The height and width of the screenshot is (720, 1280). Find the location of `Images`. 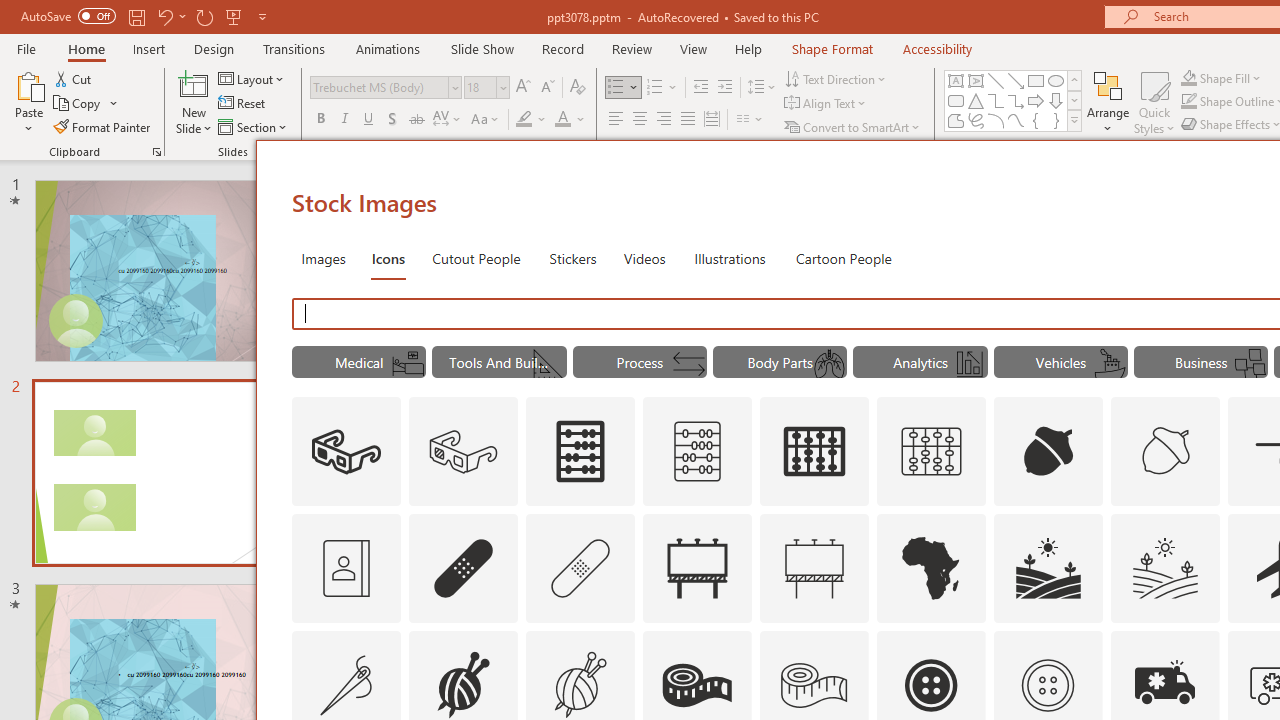

Images is located at coordinates (322, 258).